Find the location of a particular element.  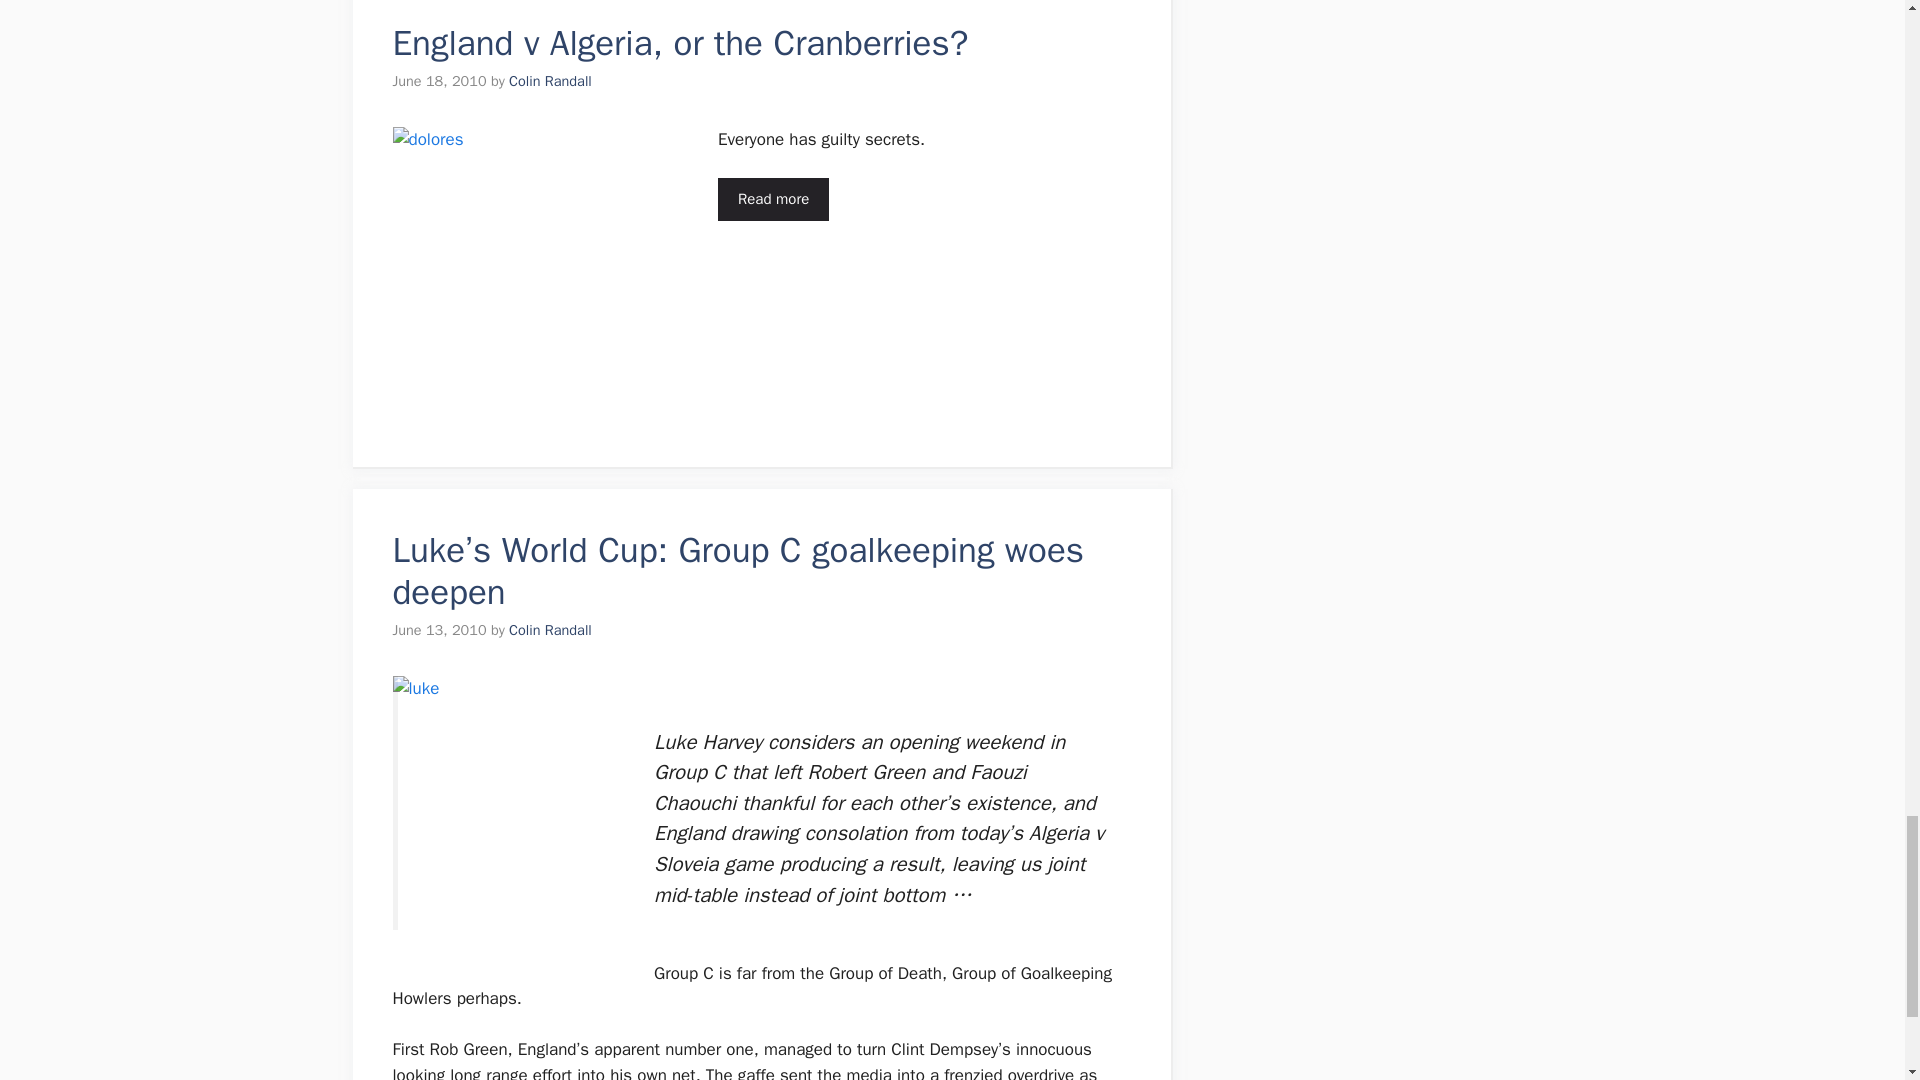

Colin Randall is located at coordinates (550, 630).